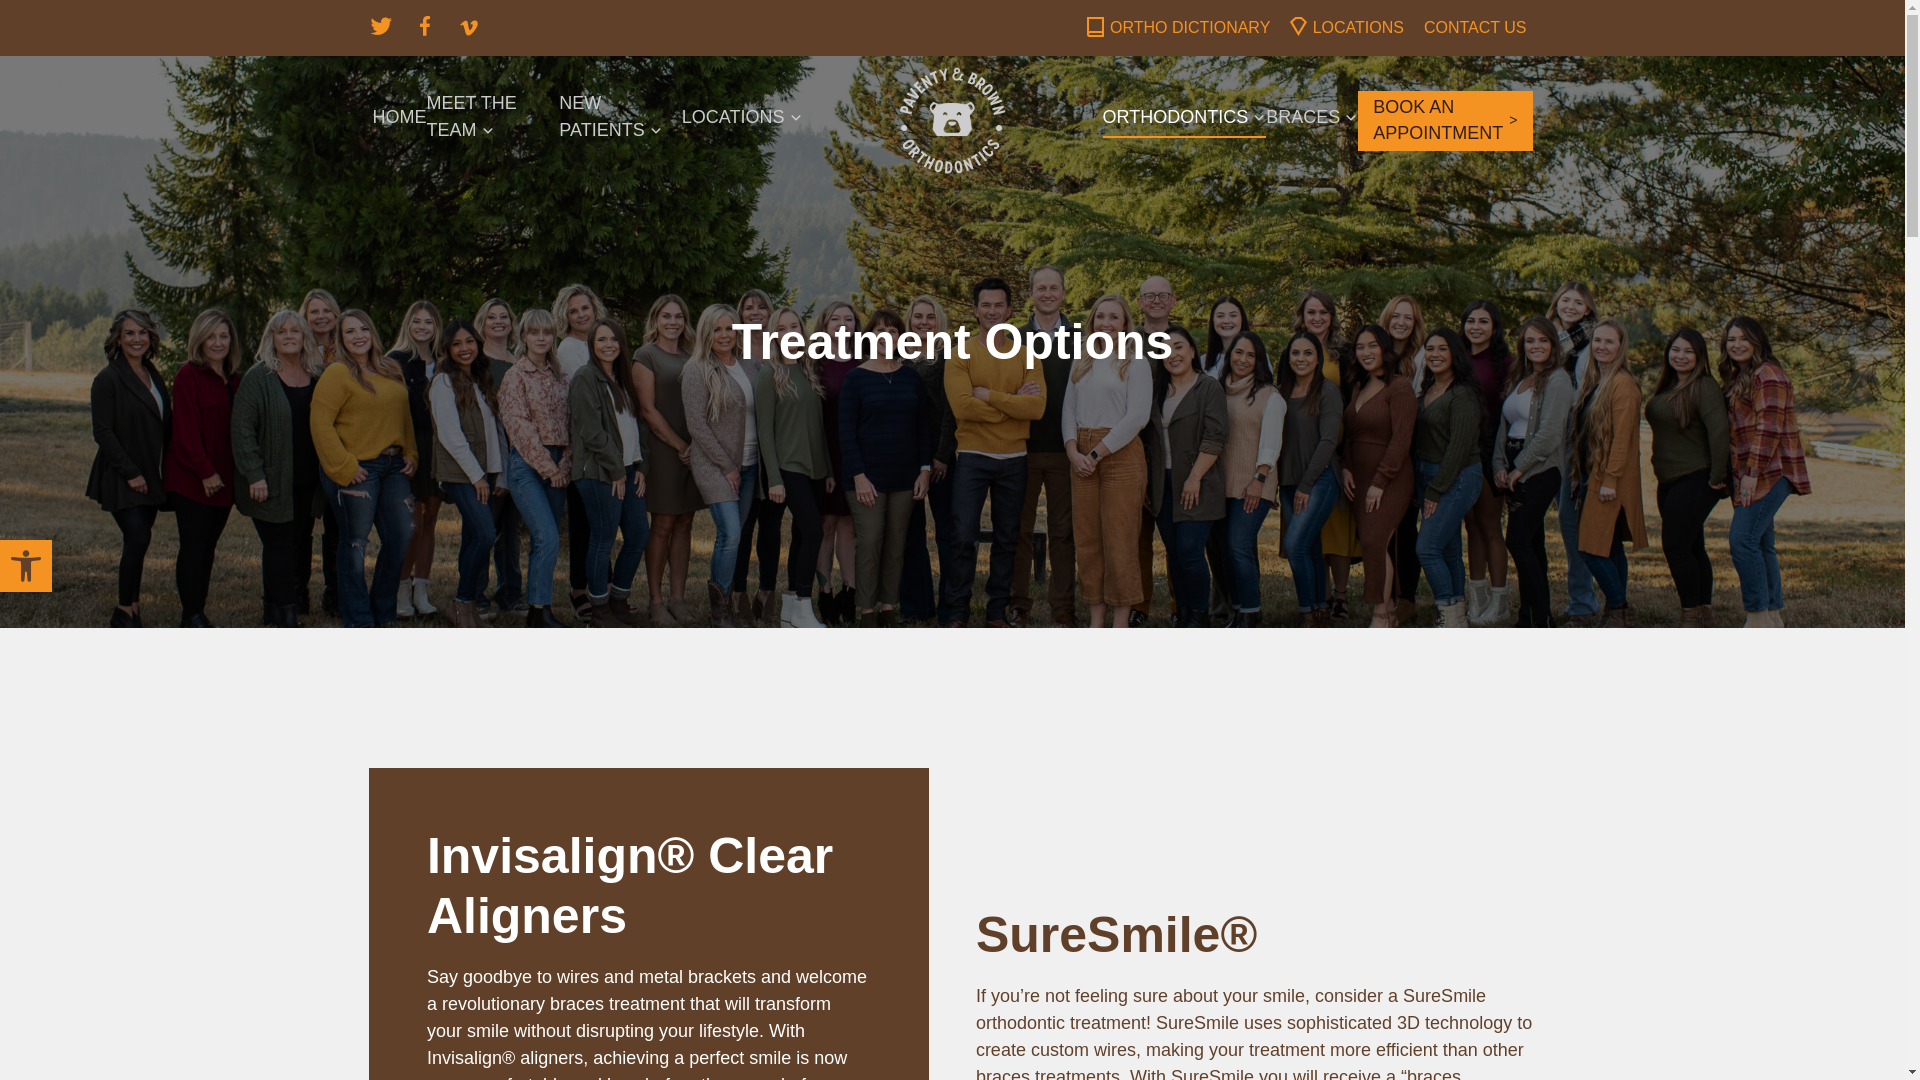 This screenshot has height=1080, width=1920. What do you see at coordinates (620, 120) in the screenshot?
I see `NEW PATIENTS` at bounding box center [620, 120].